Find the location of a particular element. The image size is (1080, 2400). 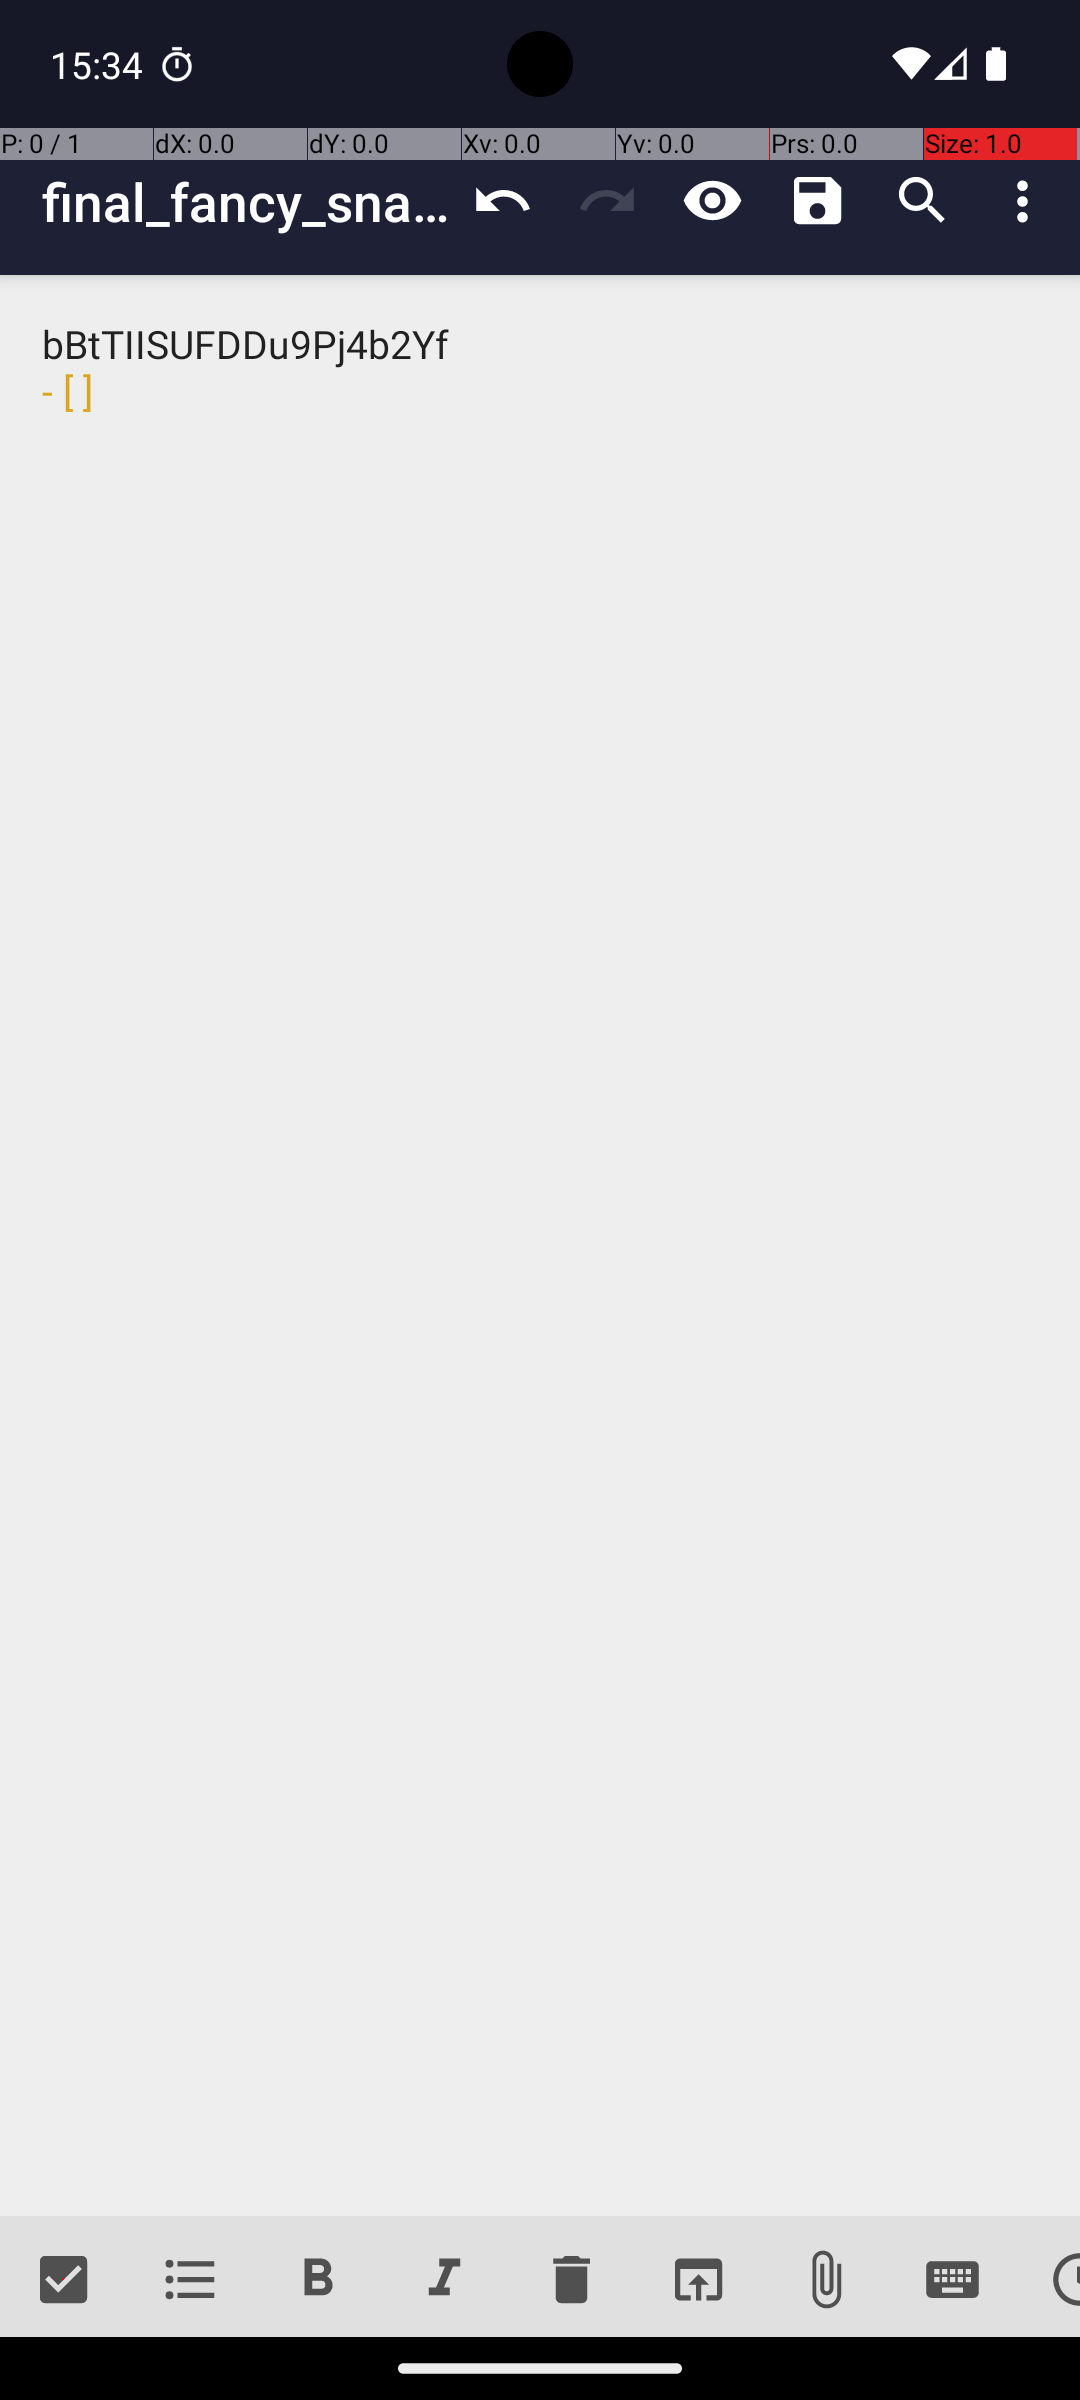

final_fancy_snake is located at coordinates (246, 202).